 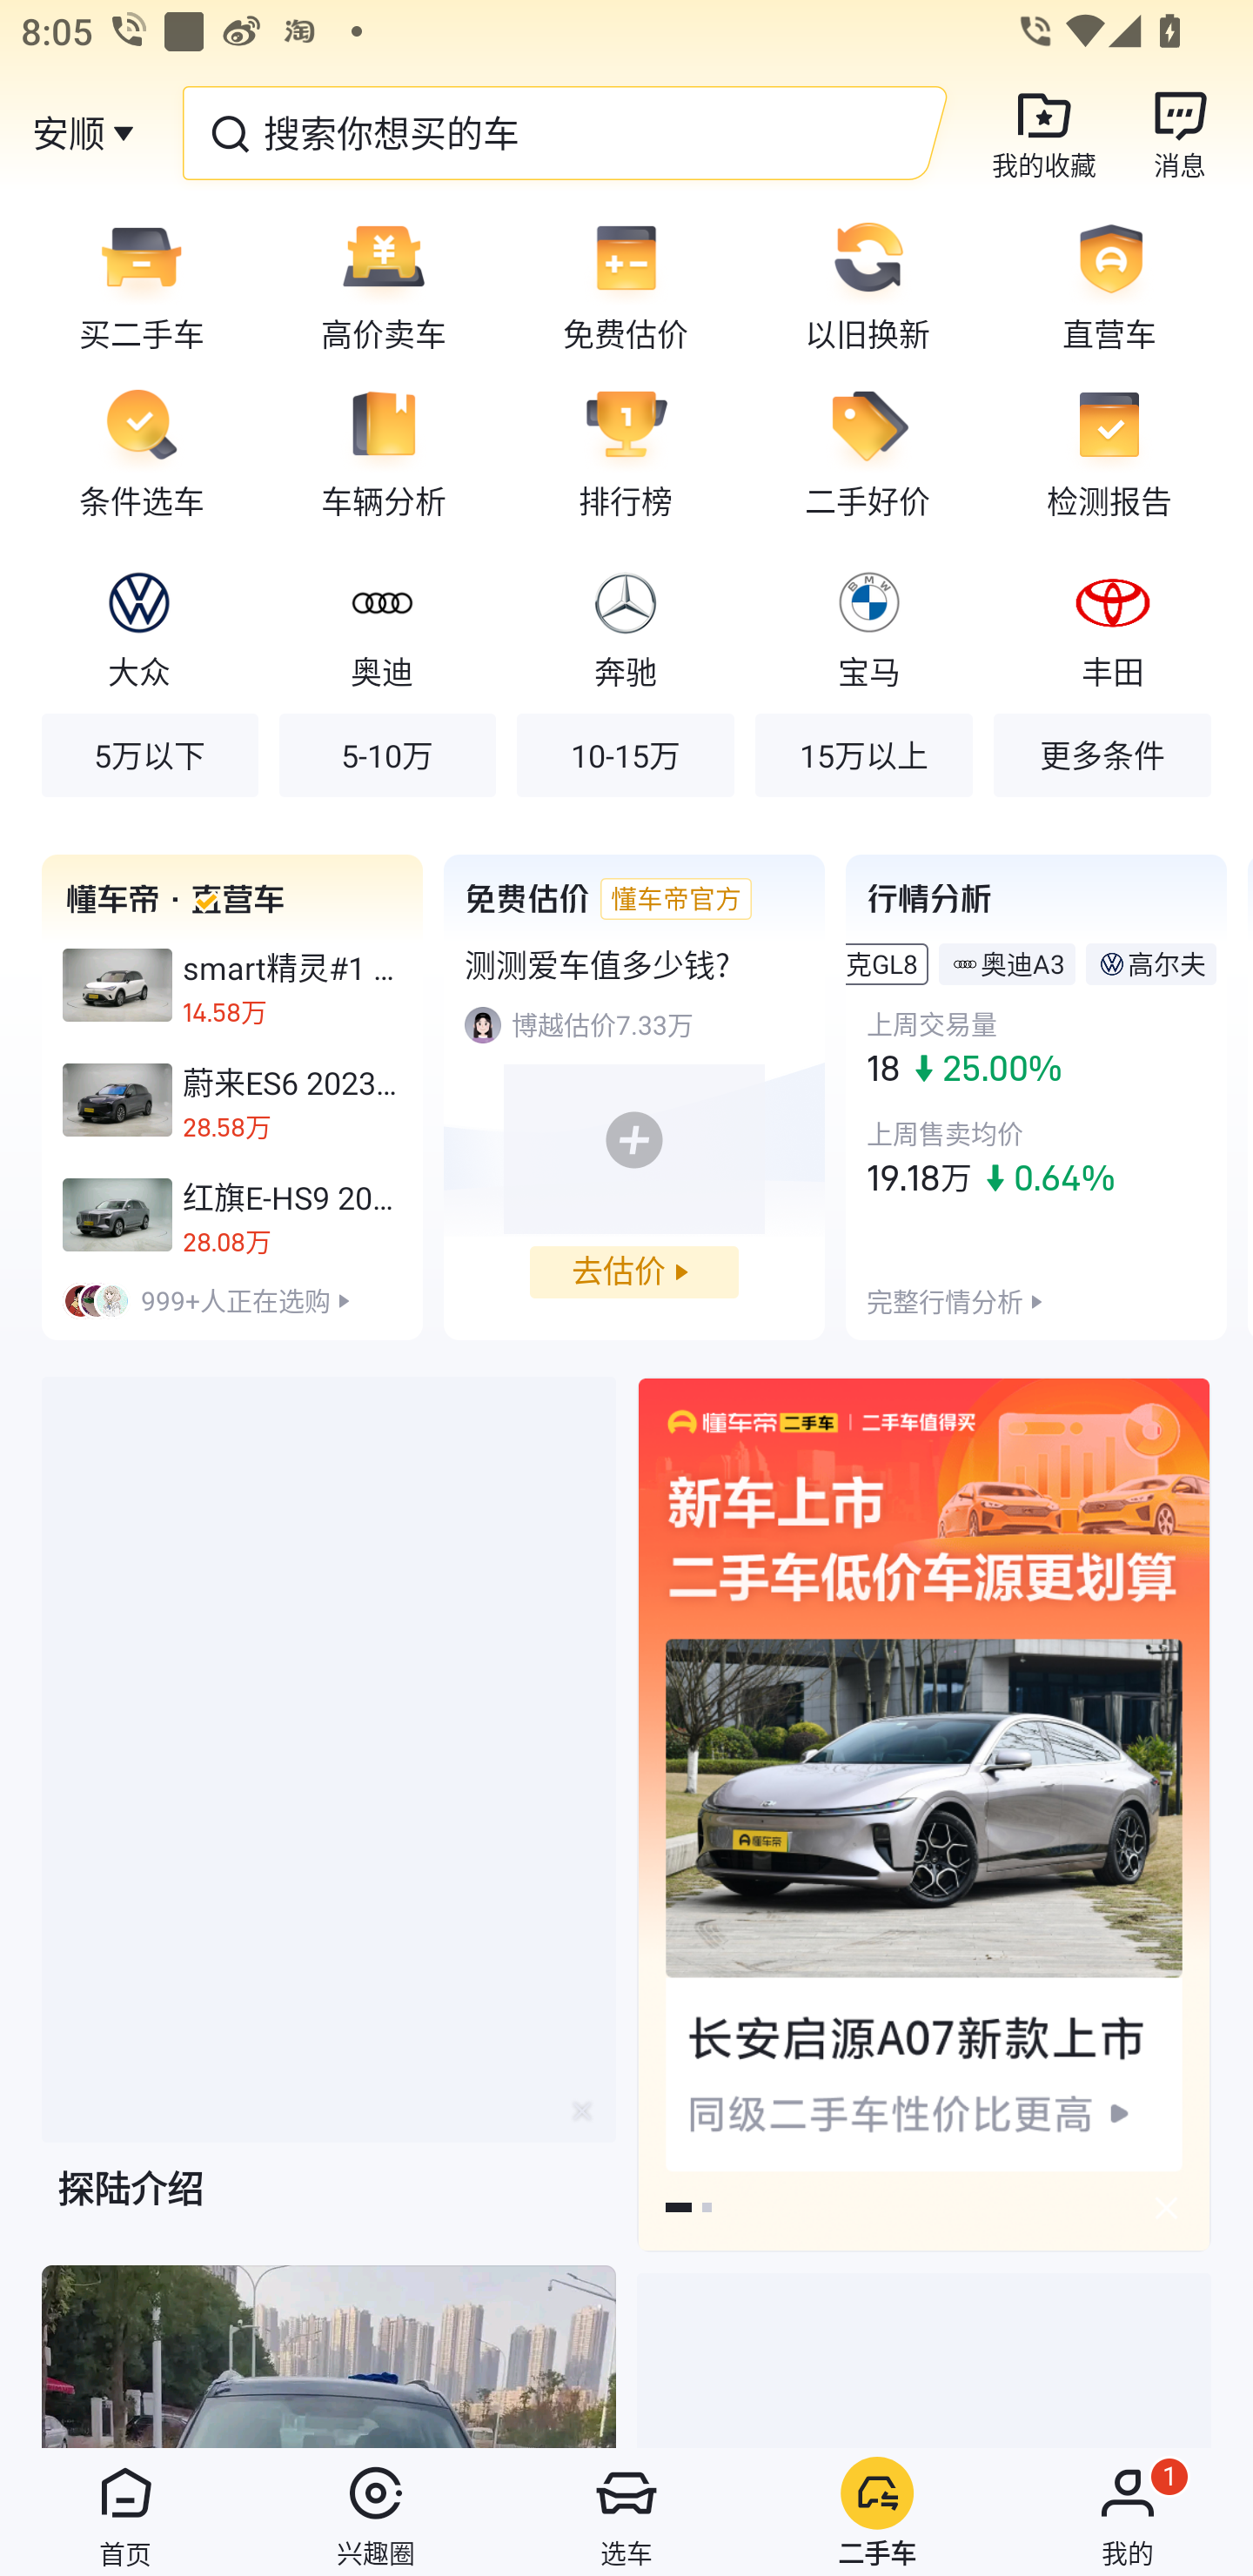 I want to click on 排行榜, so click(x=626, y=452).